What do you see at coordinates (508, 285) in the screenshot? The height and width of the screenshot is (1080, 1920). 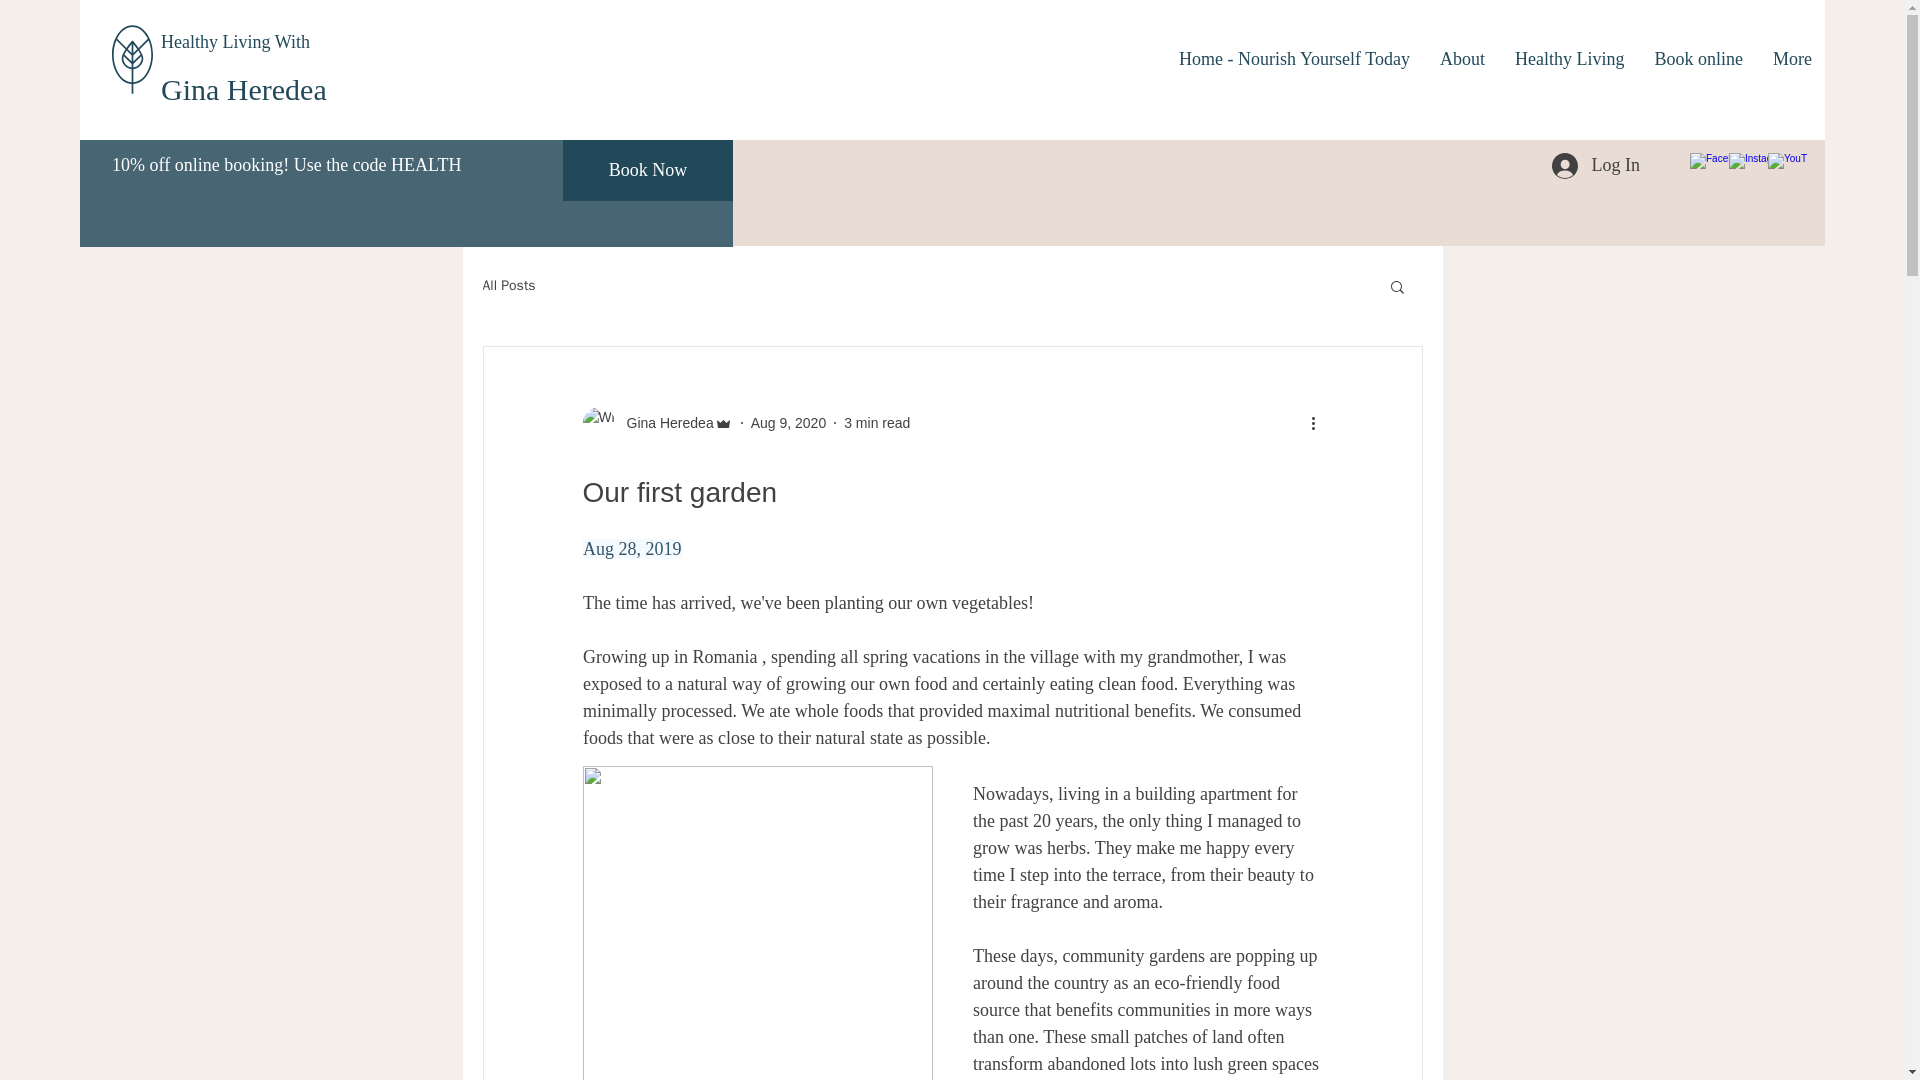 I see `All Posts` at bounding box center [508, 285].